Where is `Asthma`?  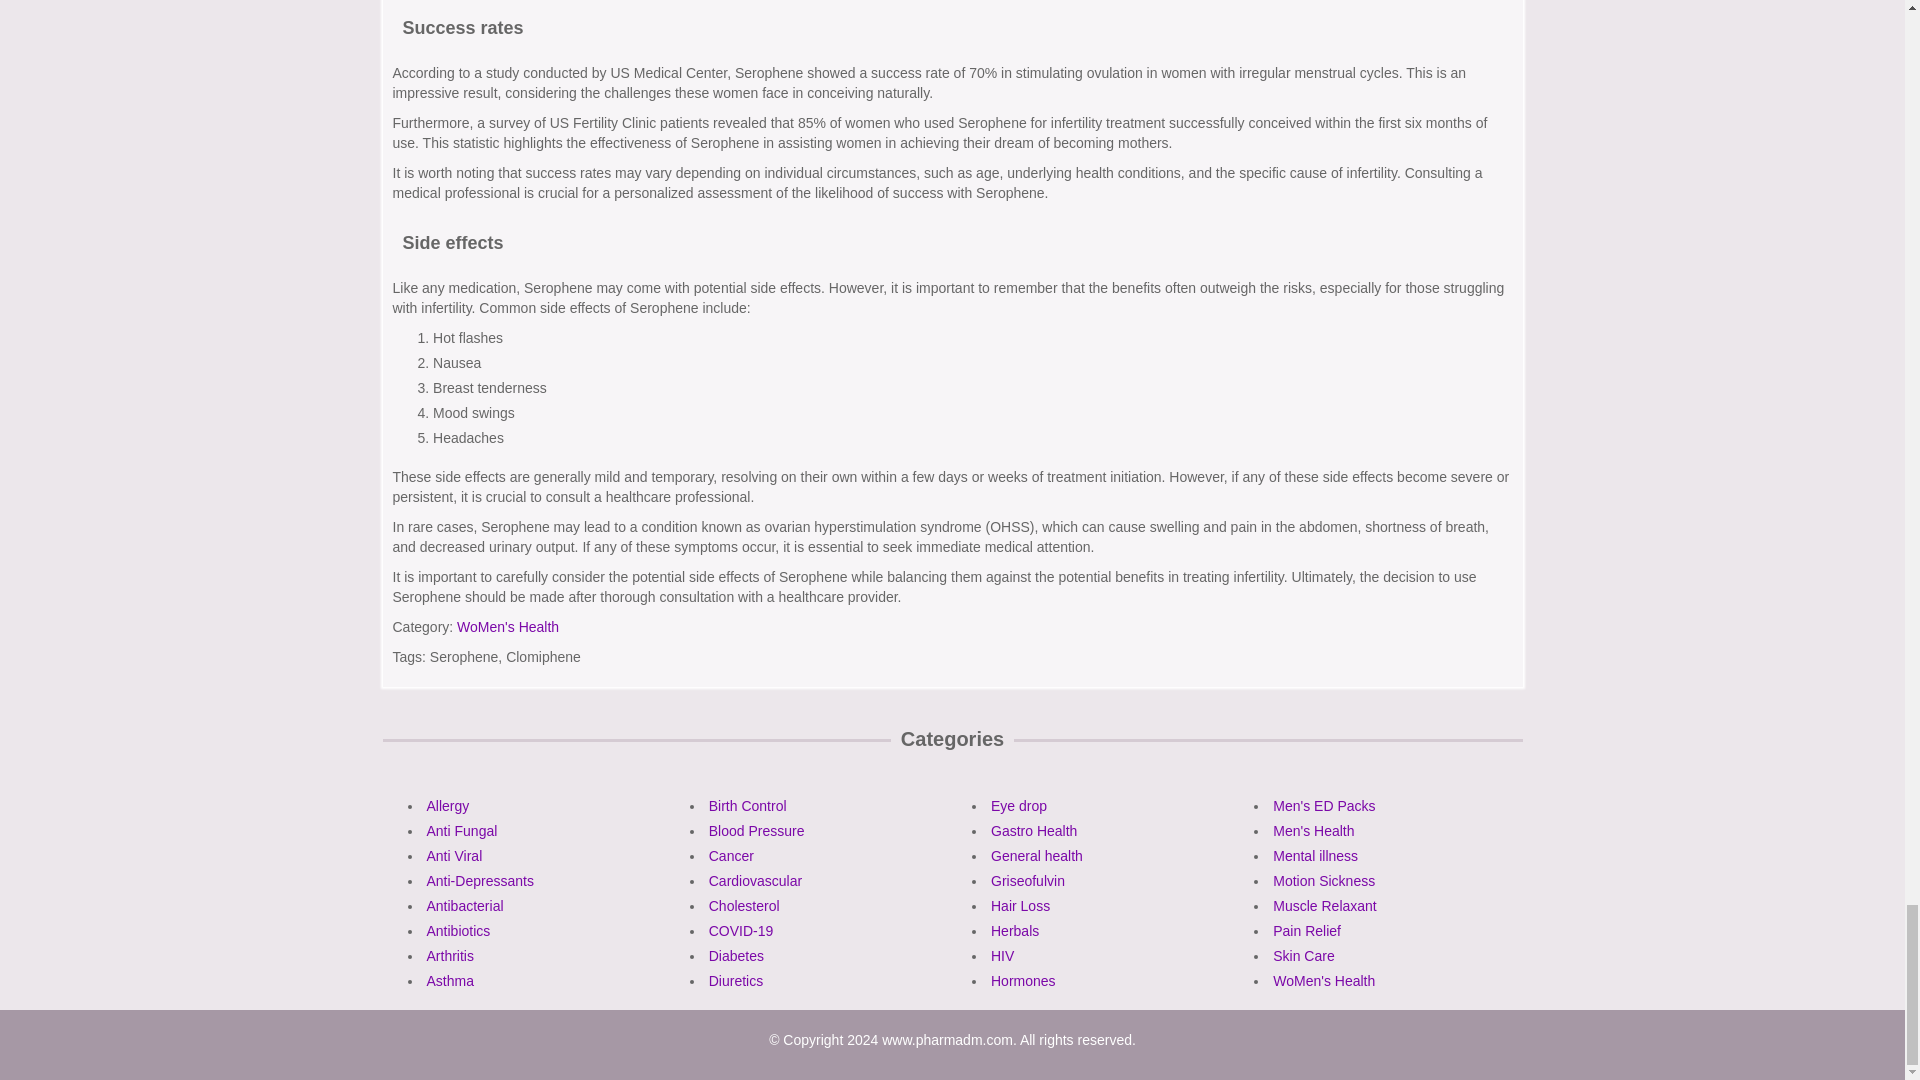 Asthma is located at coordinates (449, 981).